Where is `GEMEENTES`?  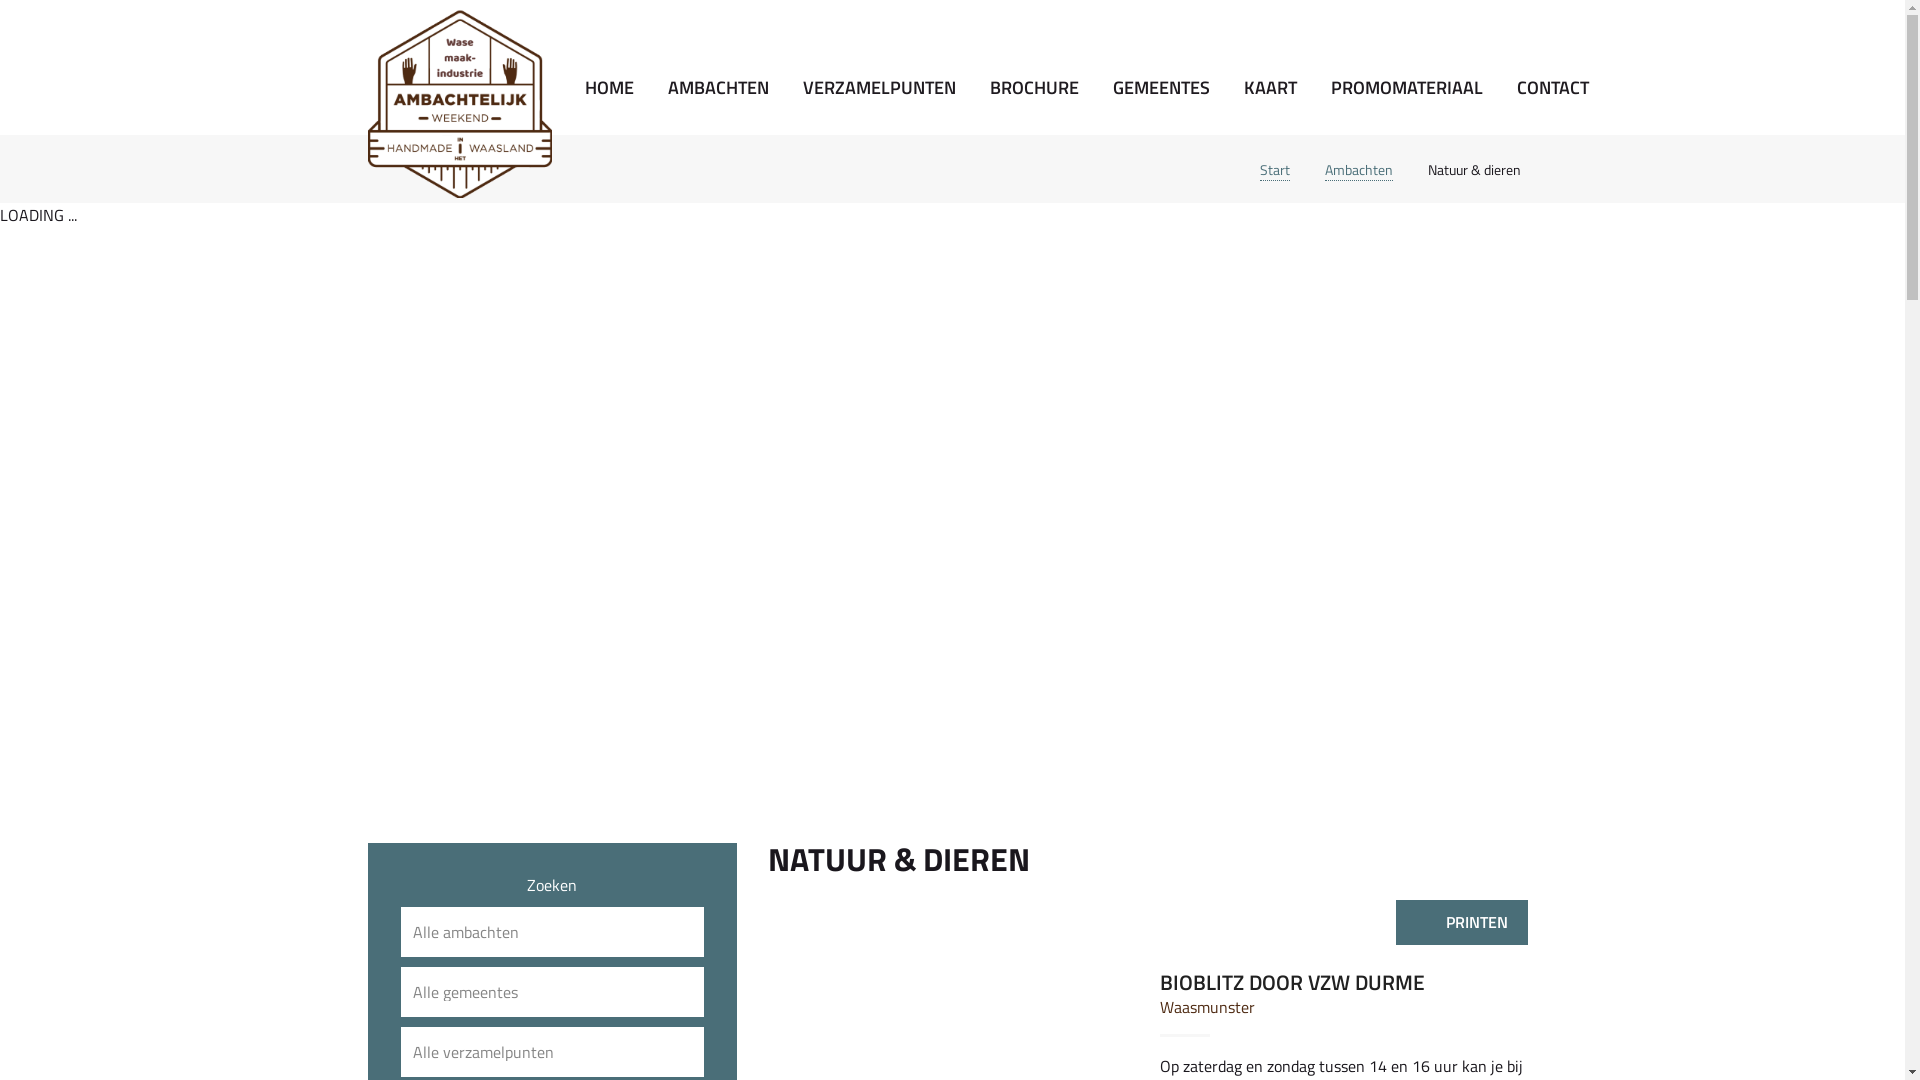
GEMEENTES is located at coordinates (1162, 88).